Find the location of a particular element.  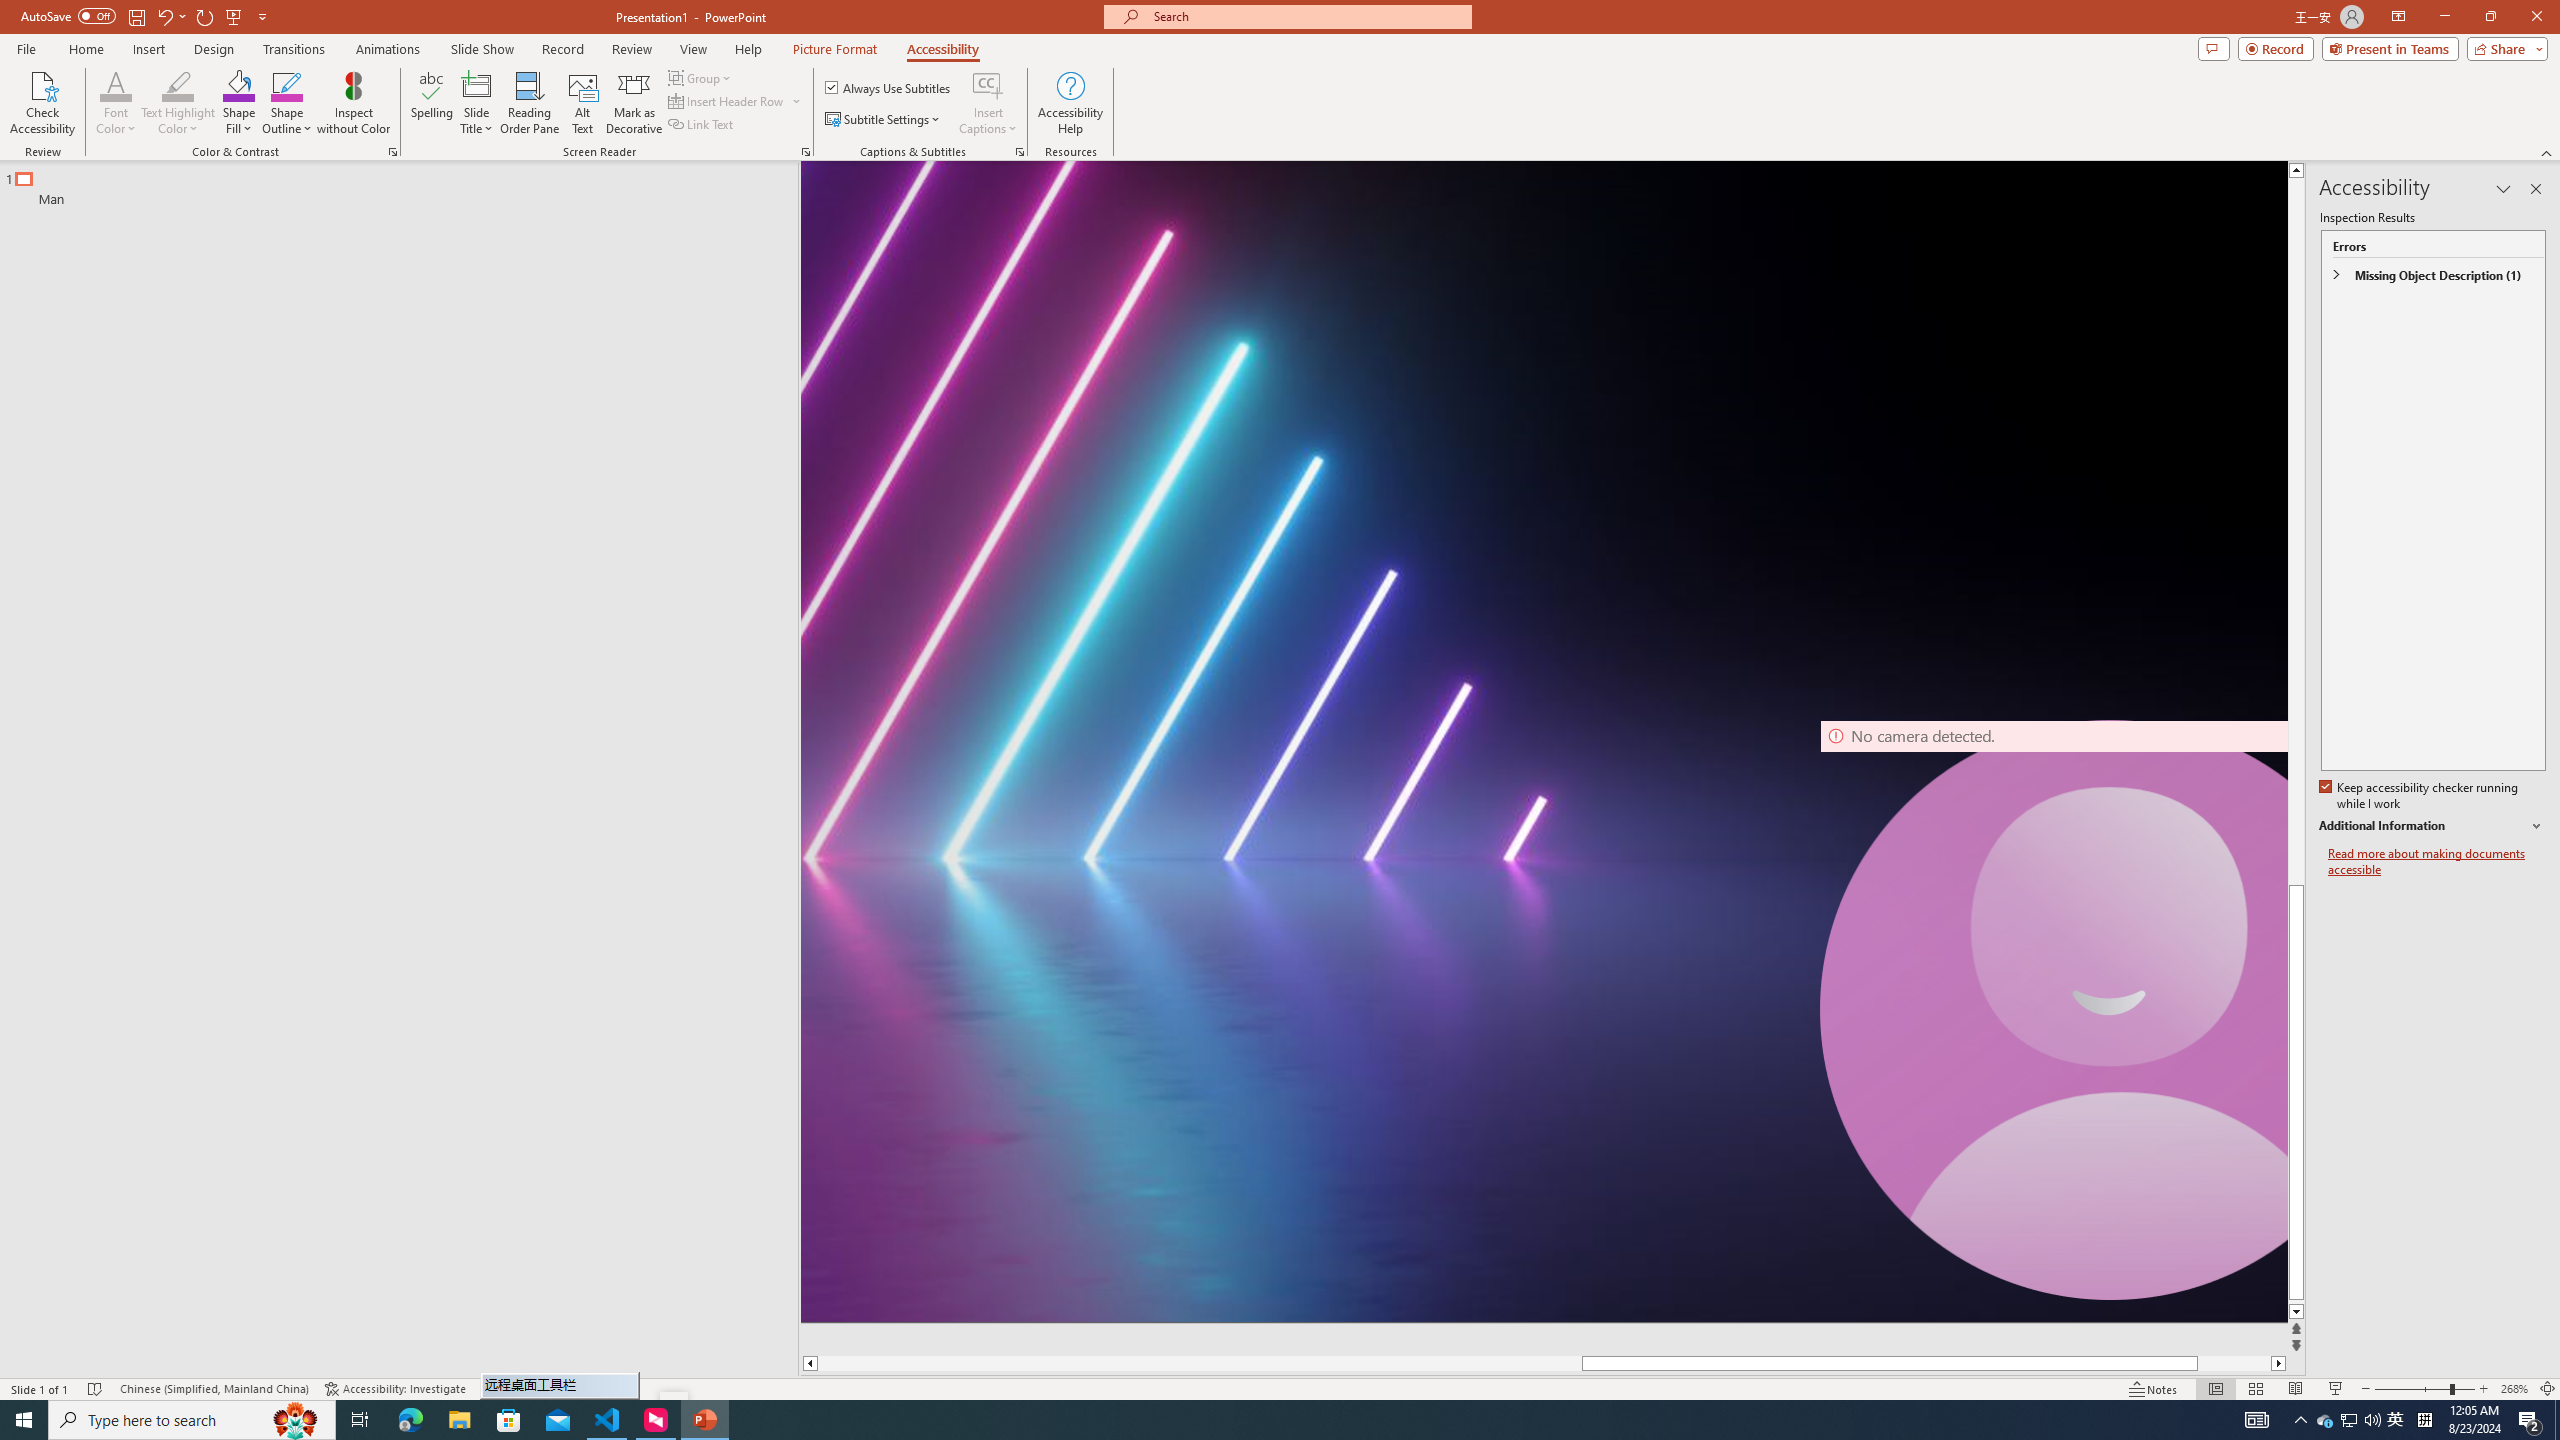

AutoSave is located at coordinates (68, 16).